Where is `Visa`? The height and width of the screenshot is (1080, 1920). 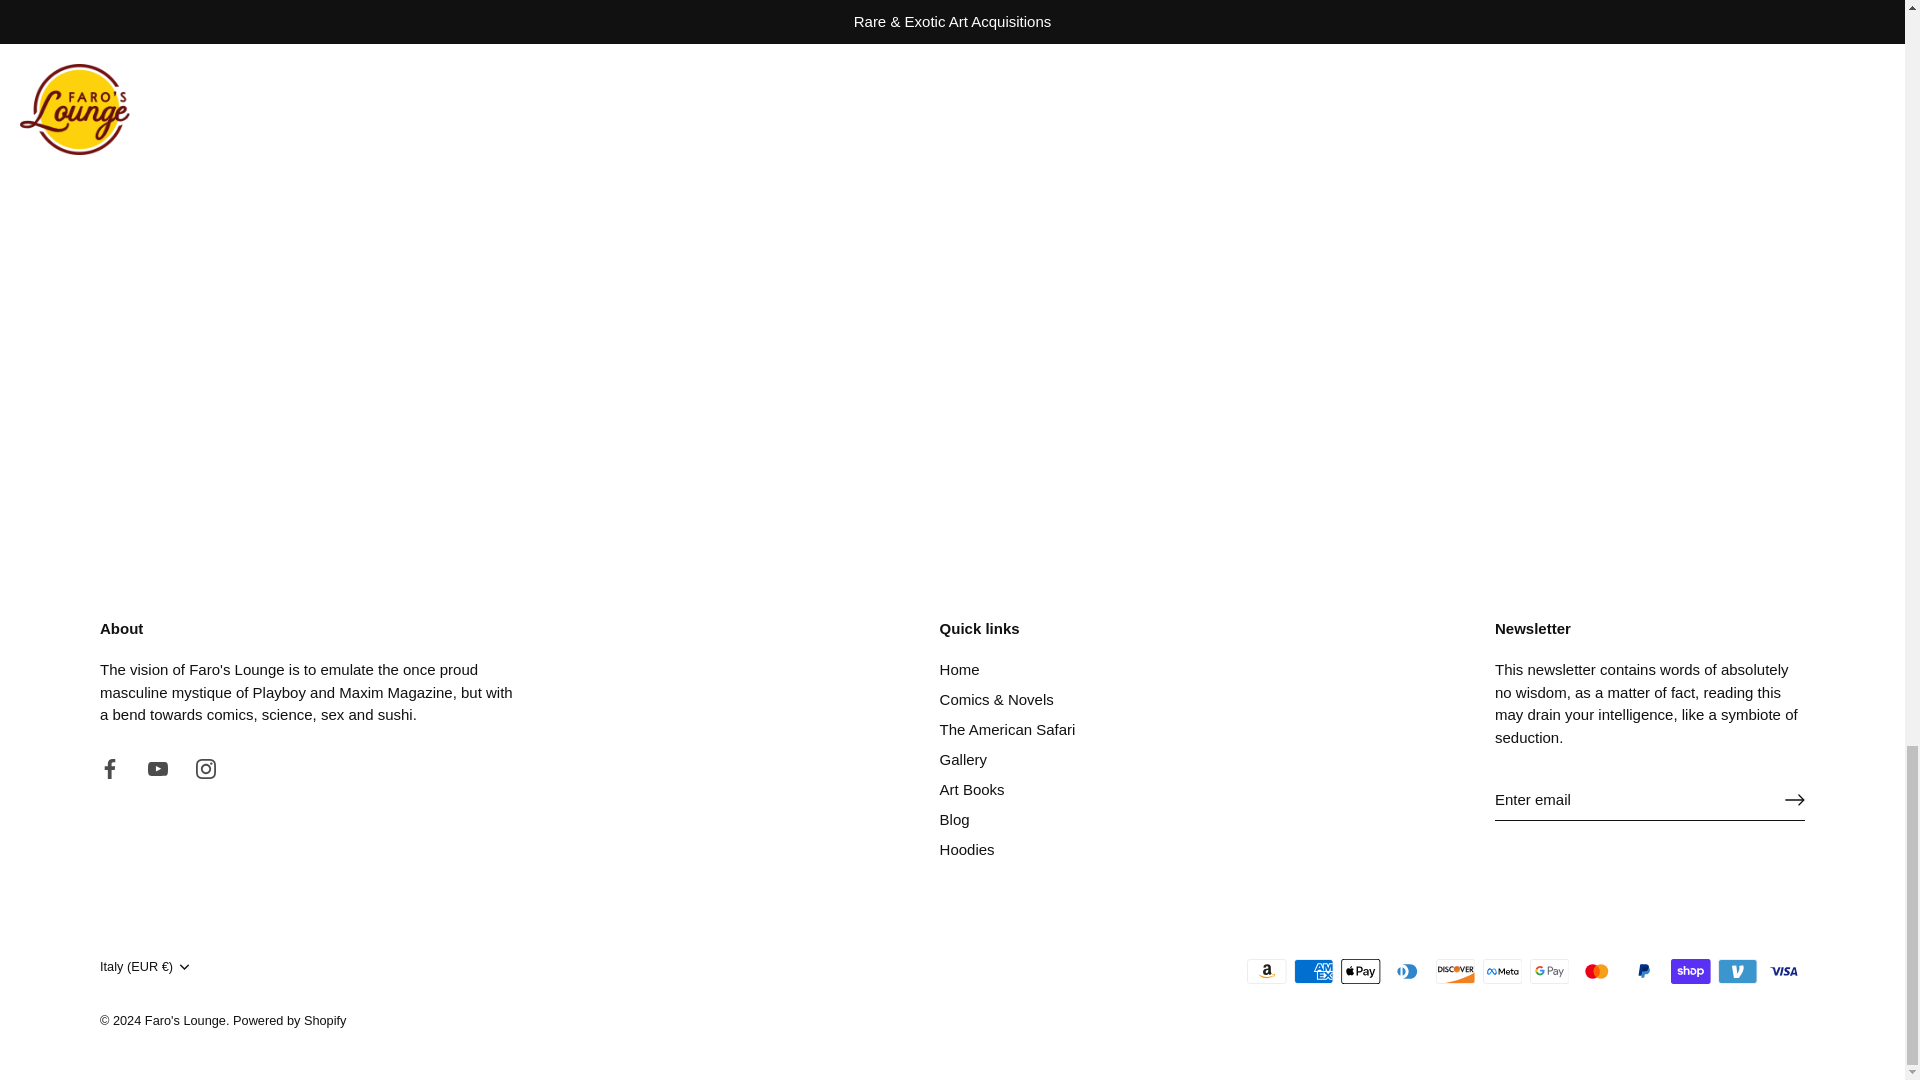 Visa is located at coordinates (1784, 971).